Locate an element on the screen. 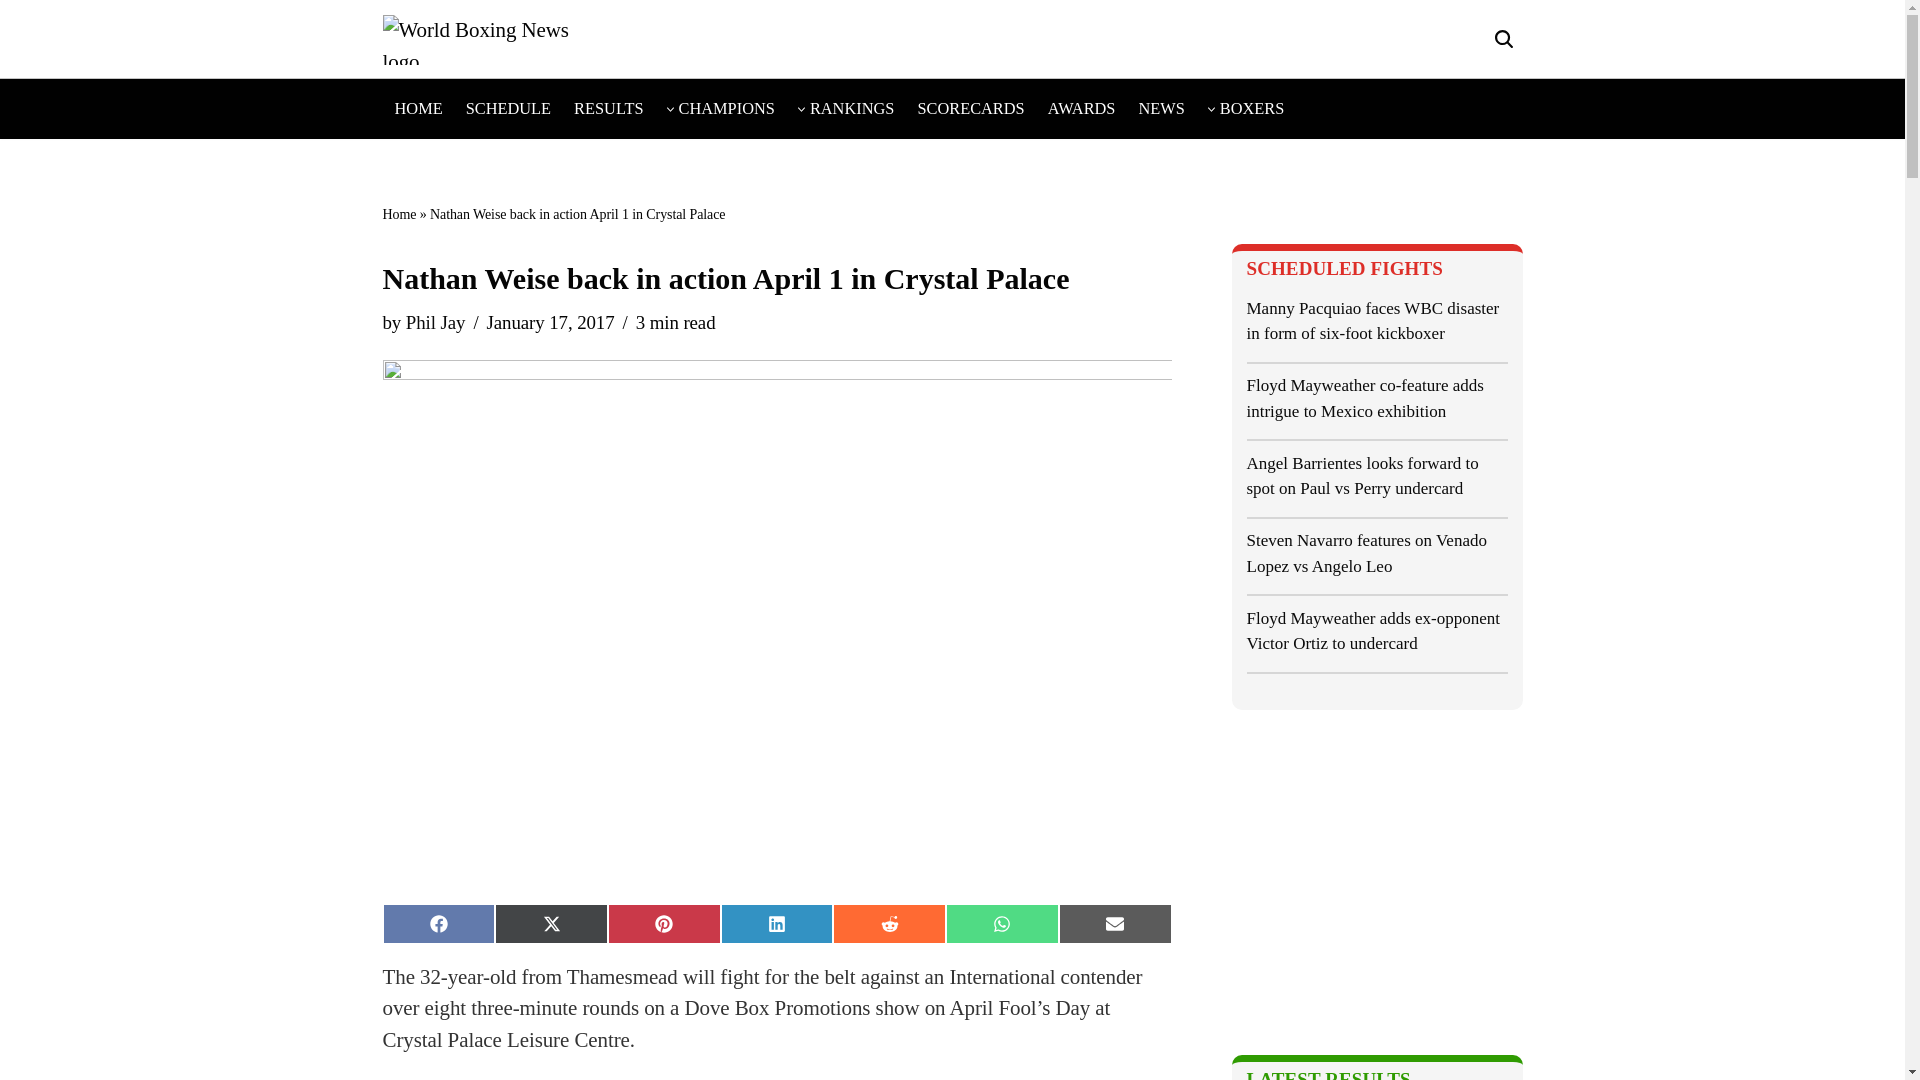 The image size is (1920, 1080). HOME is located at coordinates (417, 108).